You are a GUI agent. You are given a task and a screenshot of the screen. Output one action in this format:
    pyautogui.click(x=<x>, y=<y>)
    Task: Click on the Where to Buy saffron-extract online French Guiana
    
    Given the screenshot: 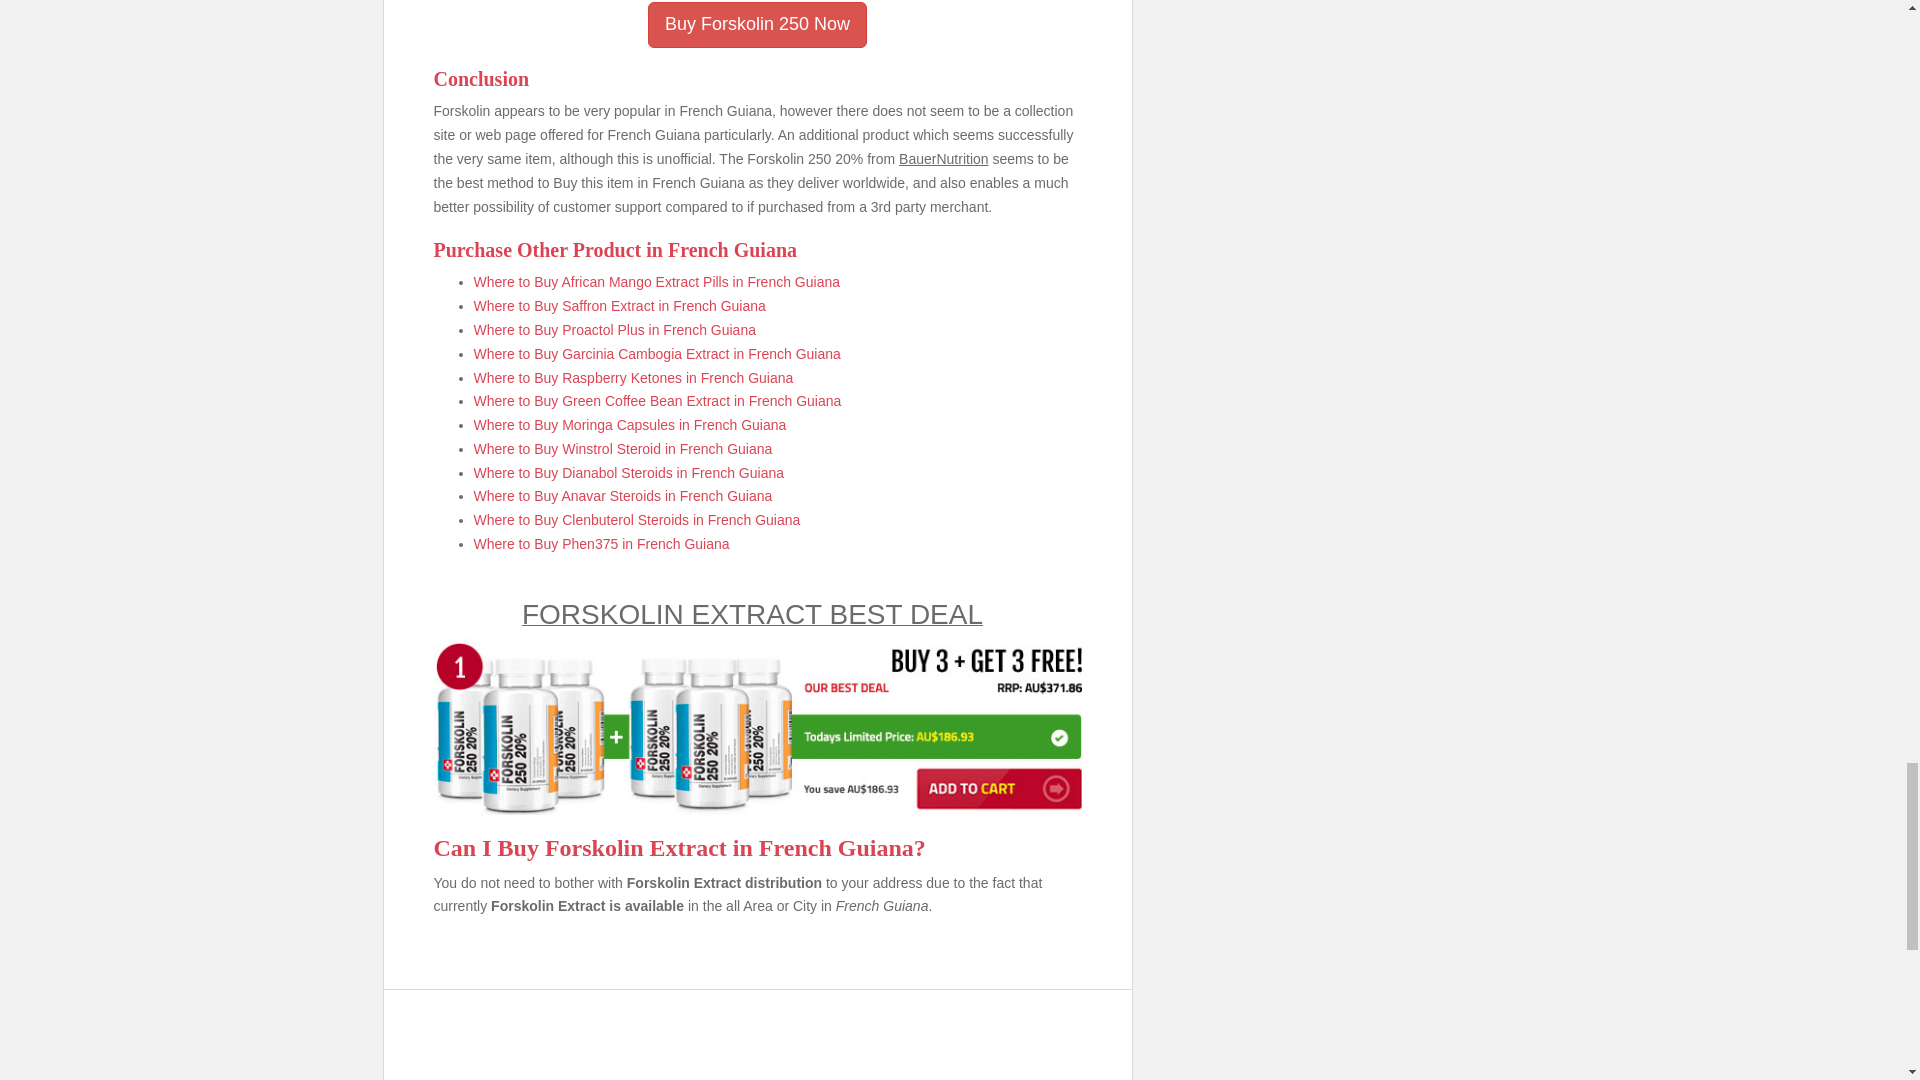 What is the action you would take?
    pyautogui.click(x=620, y=306)
    